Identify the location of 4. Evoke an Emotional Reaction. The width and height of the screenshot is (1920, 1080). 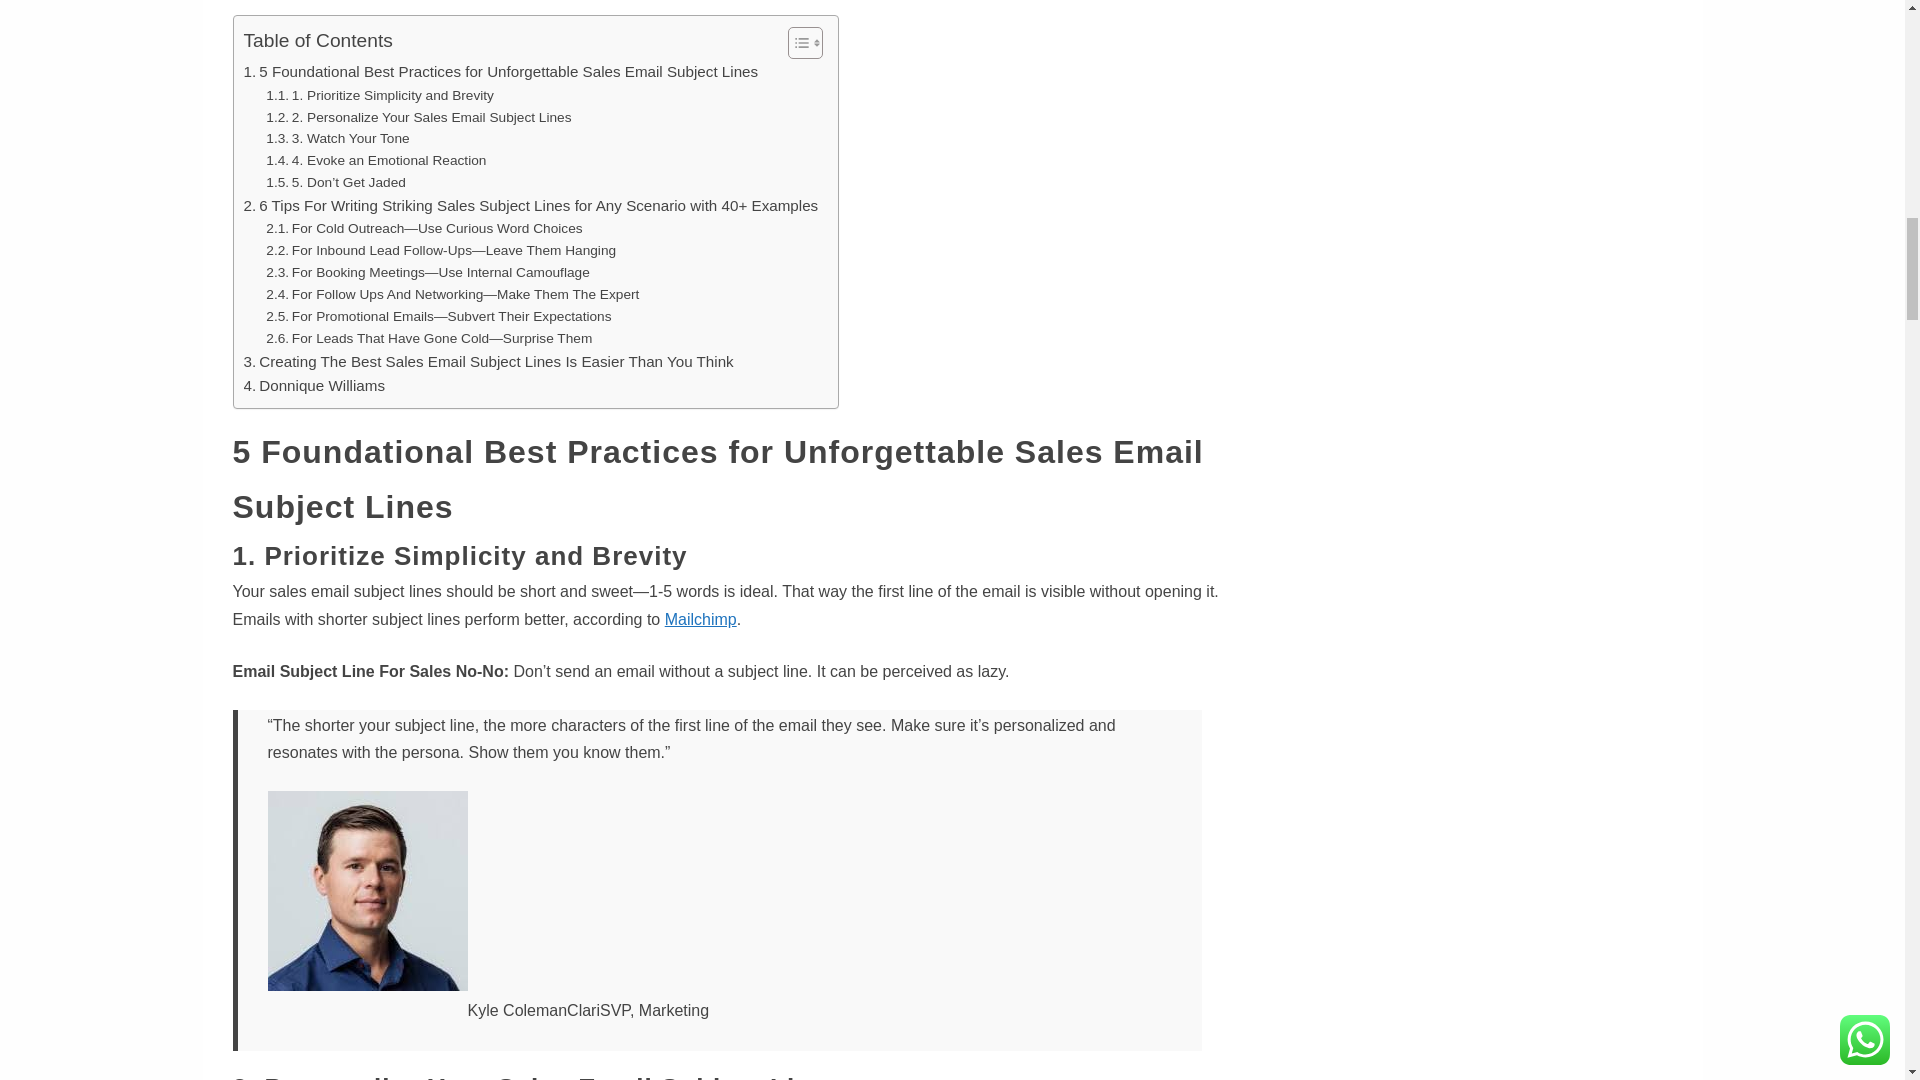
(376, 160).